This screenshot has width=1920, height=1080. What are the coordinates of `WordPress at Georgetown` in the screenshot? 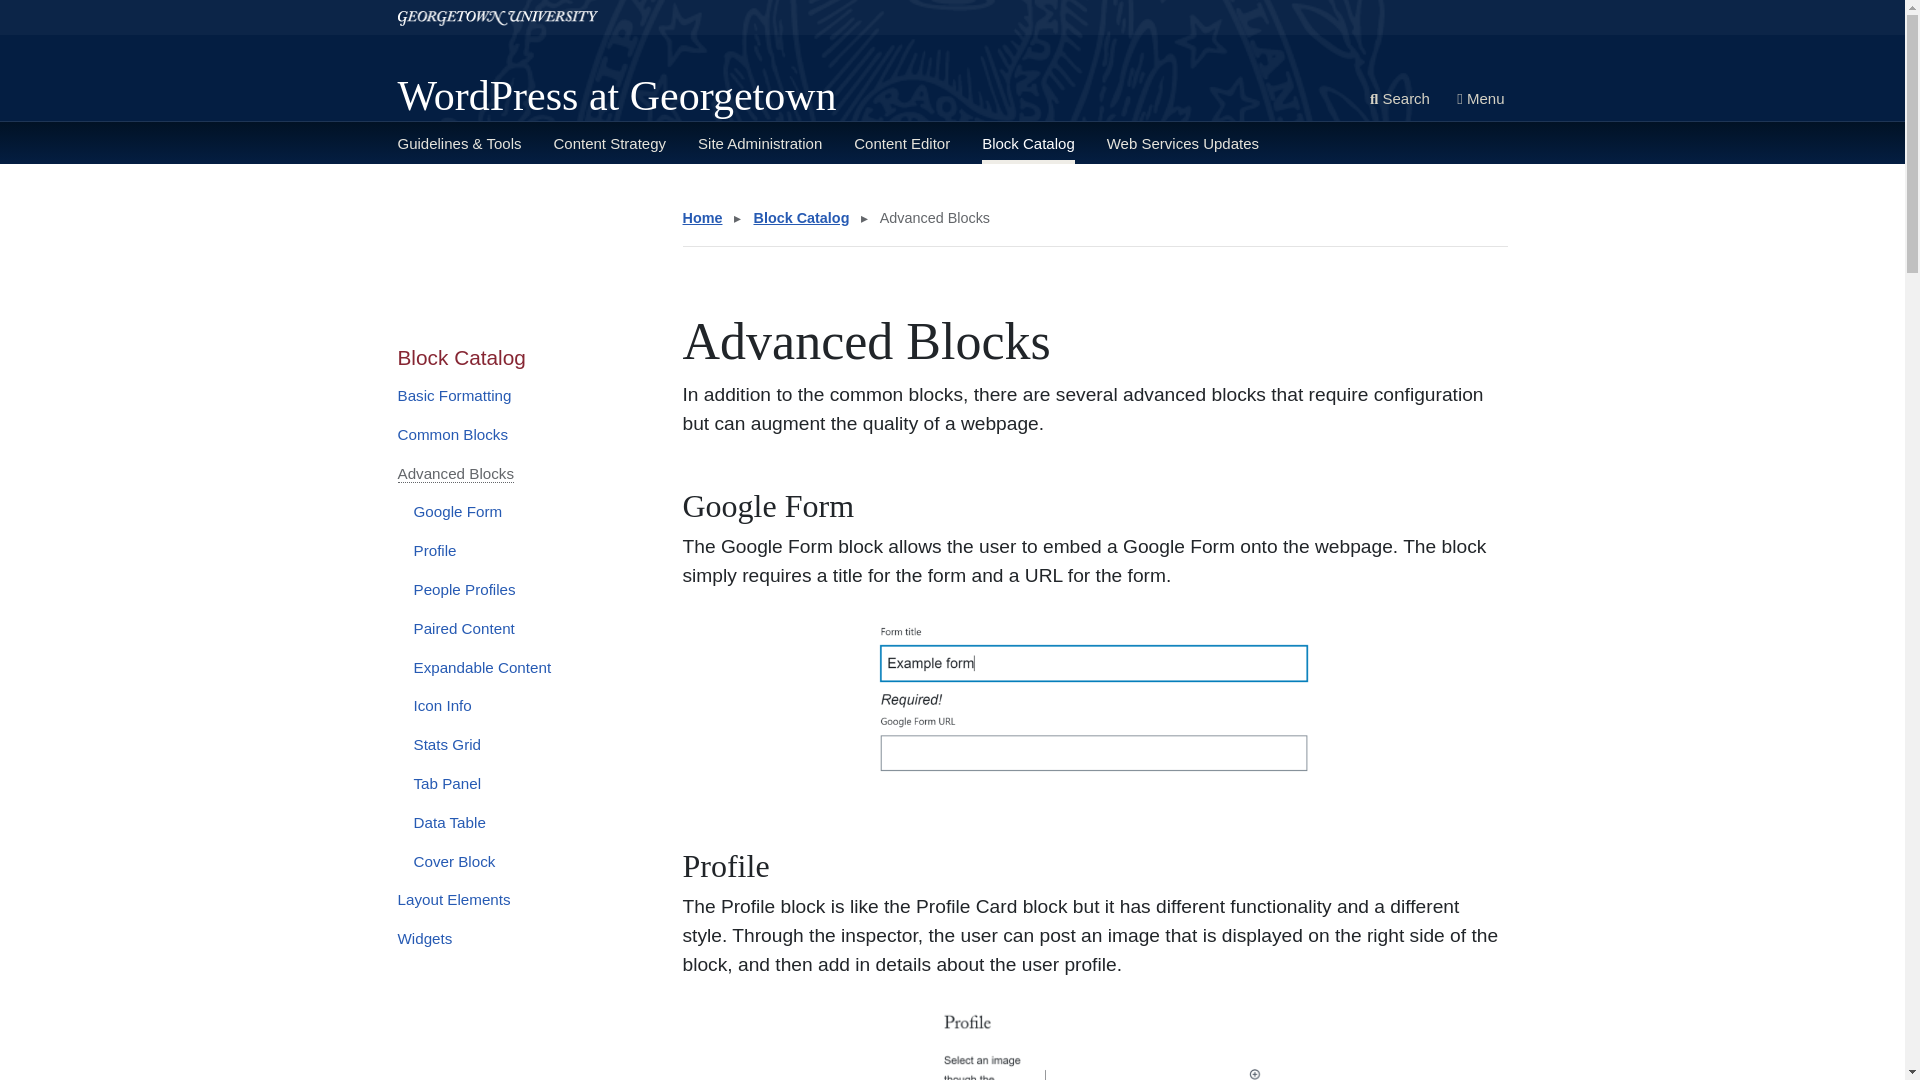 It's located at (617, 96).